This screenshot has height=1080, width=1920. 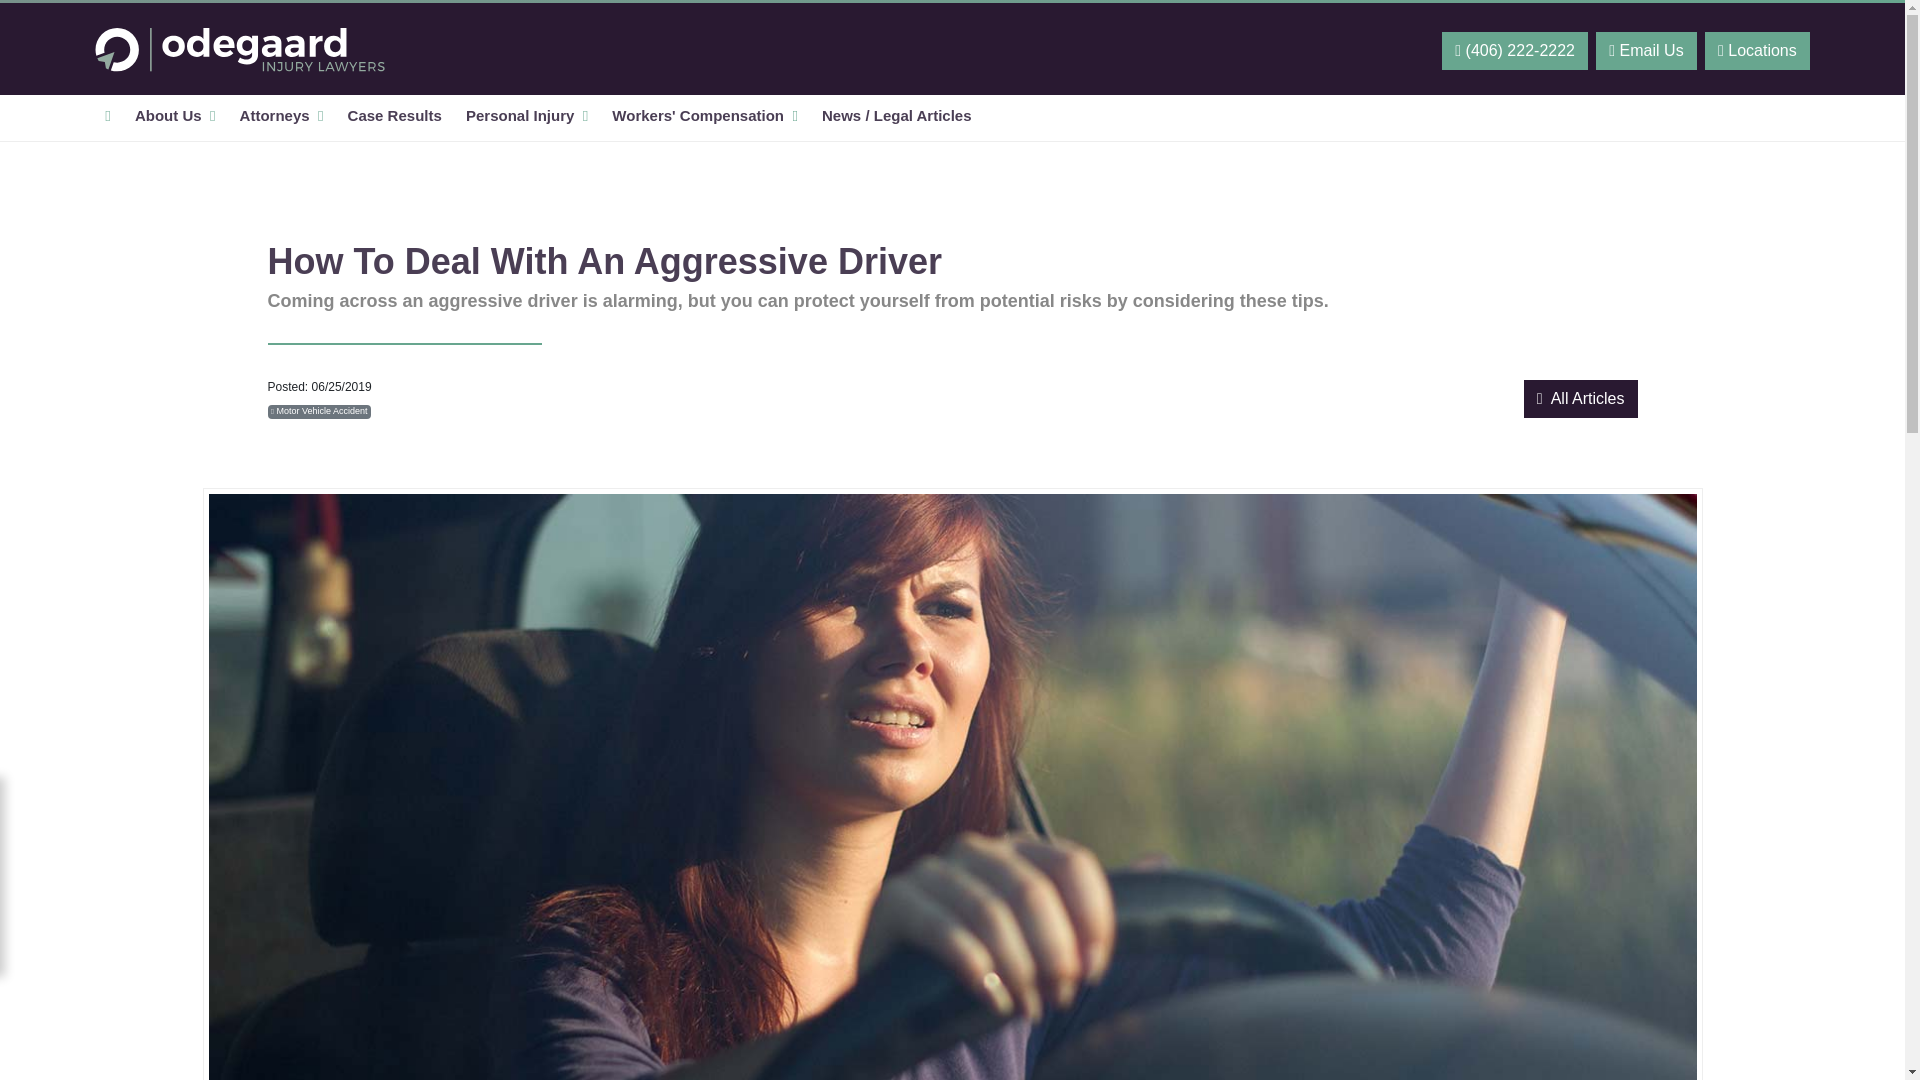 I want to click on Personal Injury  , so click(x=526, y=118).